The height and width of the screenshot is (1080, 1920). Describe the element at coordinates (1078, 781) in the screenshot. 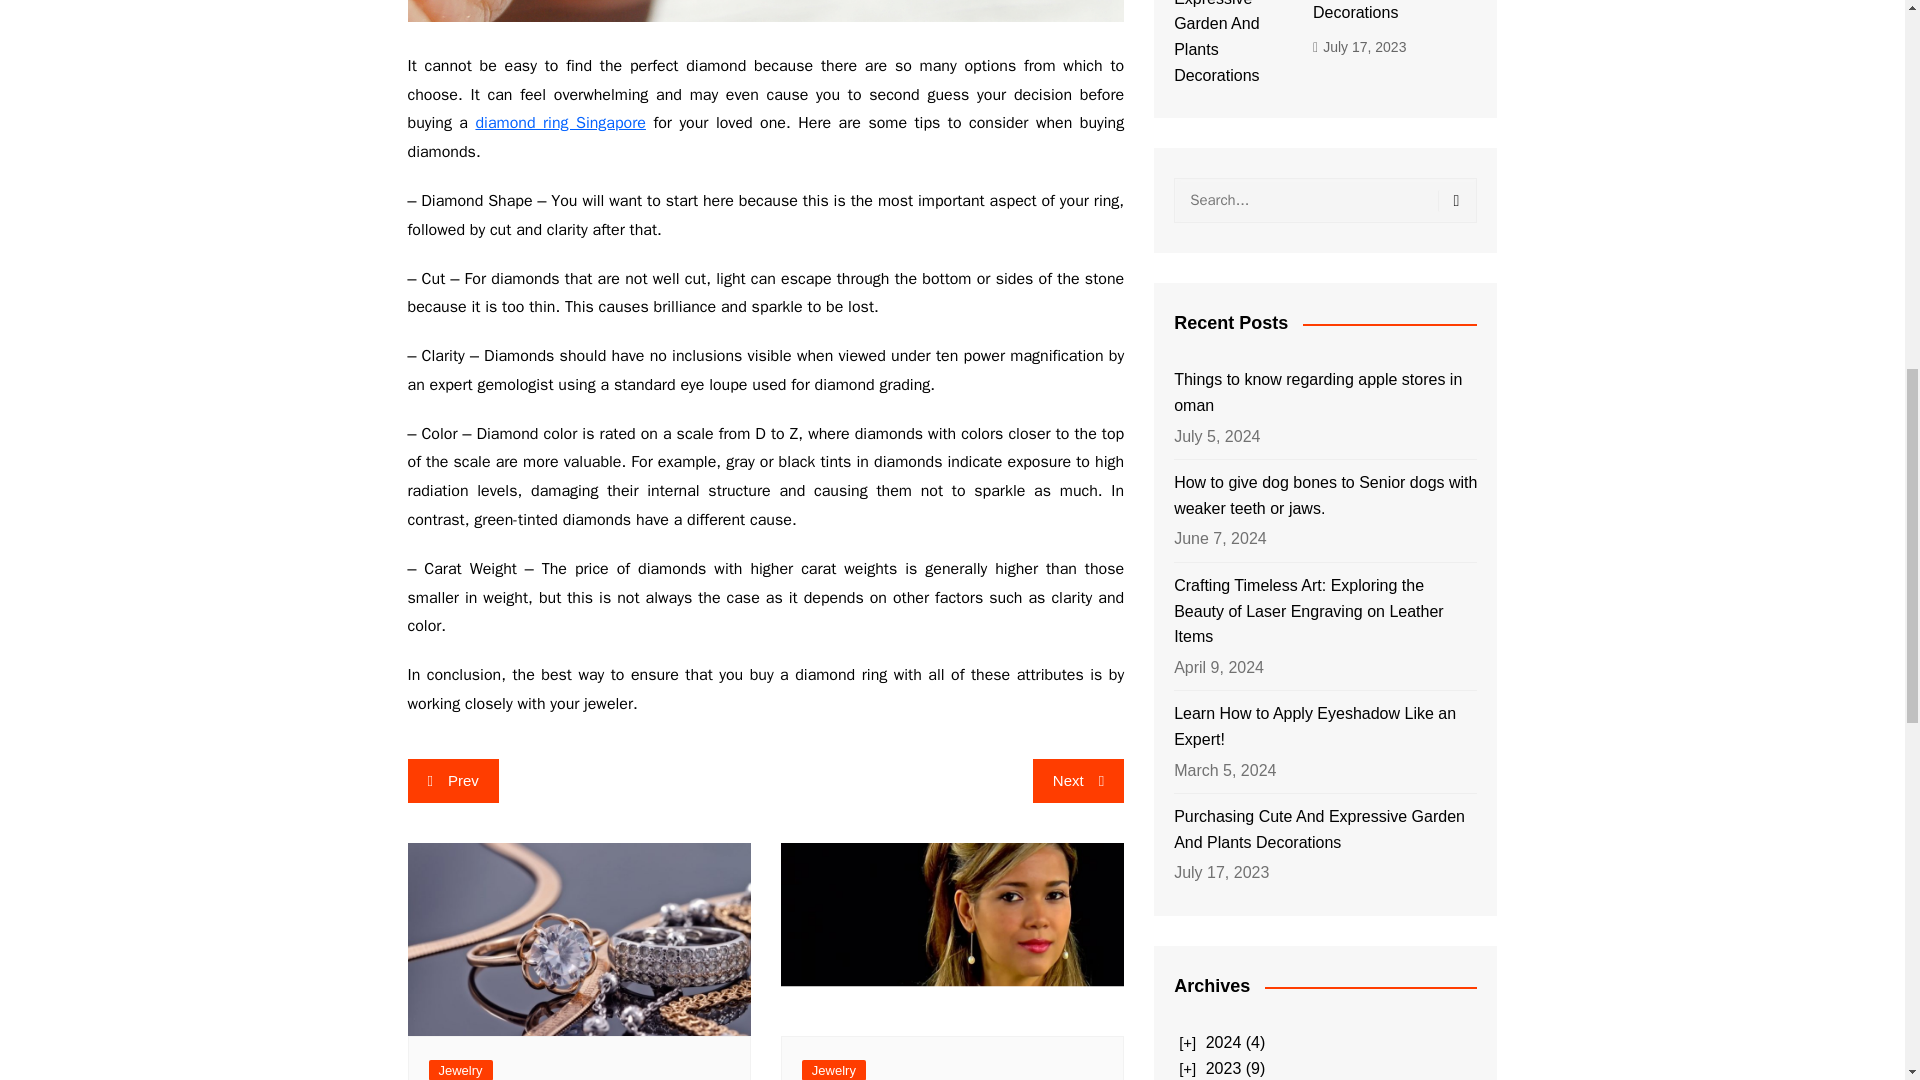

I see `Next` at that location.